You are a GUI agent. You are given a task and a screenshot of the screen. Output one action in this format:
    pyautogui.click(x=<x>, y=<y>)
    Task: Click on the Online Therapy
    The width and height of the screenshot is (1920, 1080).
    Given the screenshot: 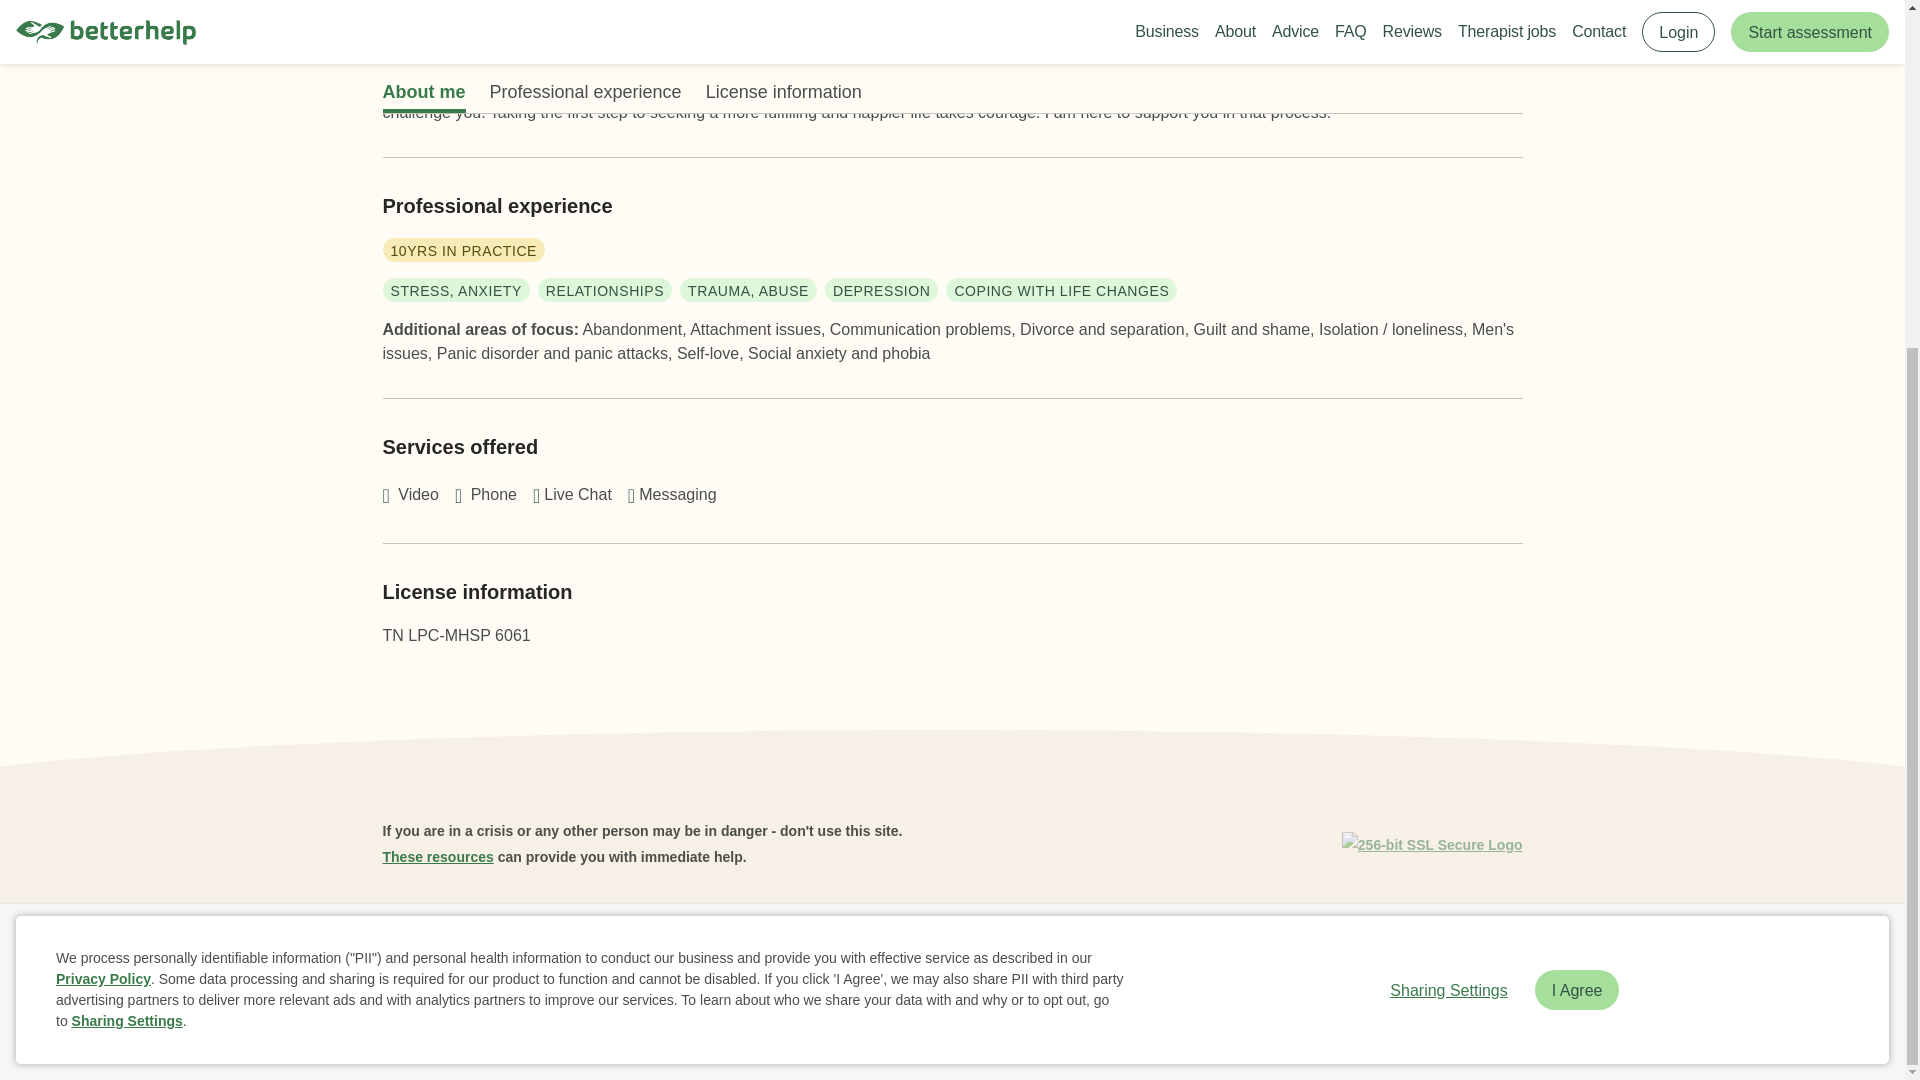 What is the action you would take?
    pyautogui.click(x=1034, y=952)
    